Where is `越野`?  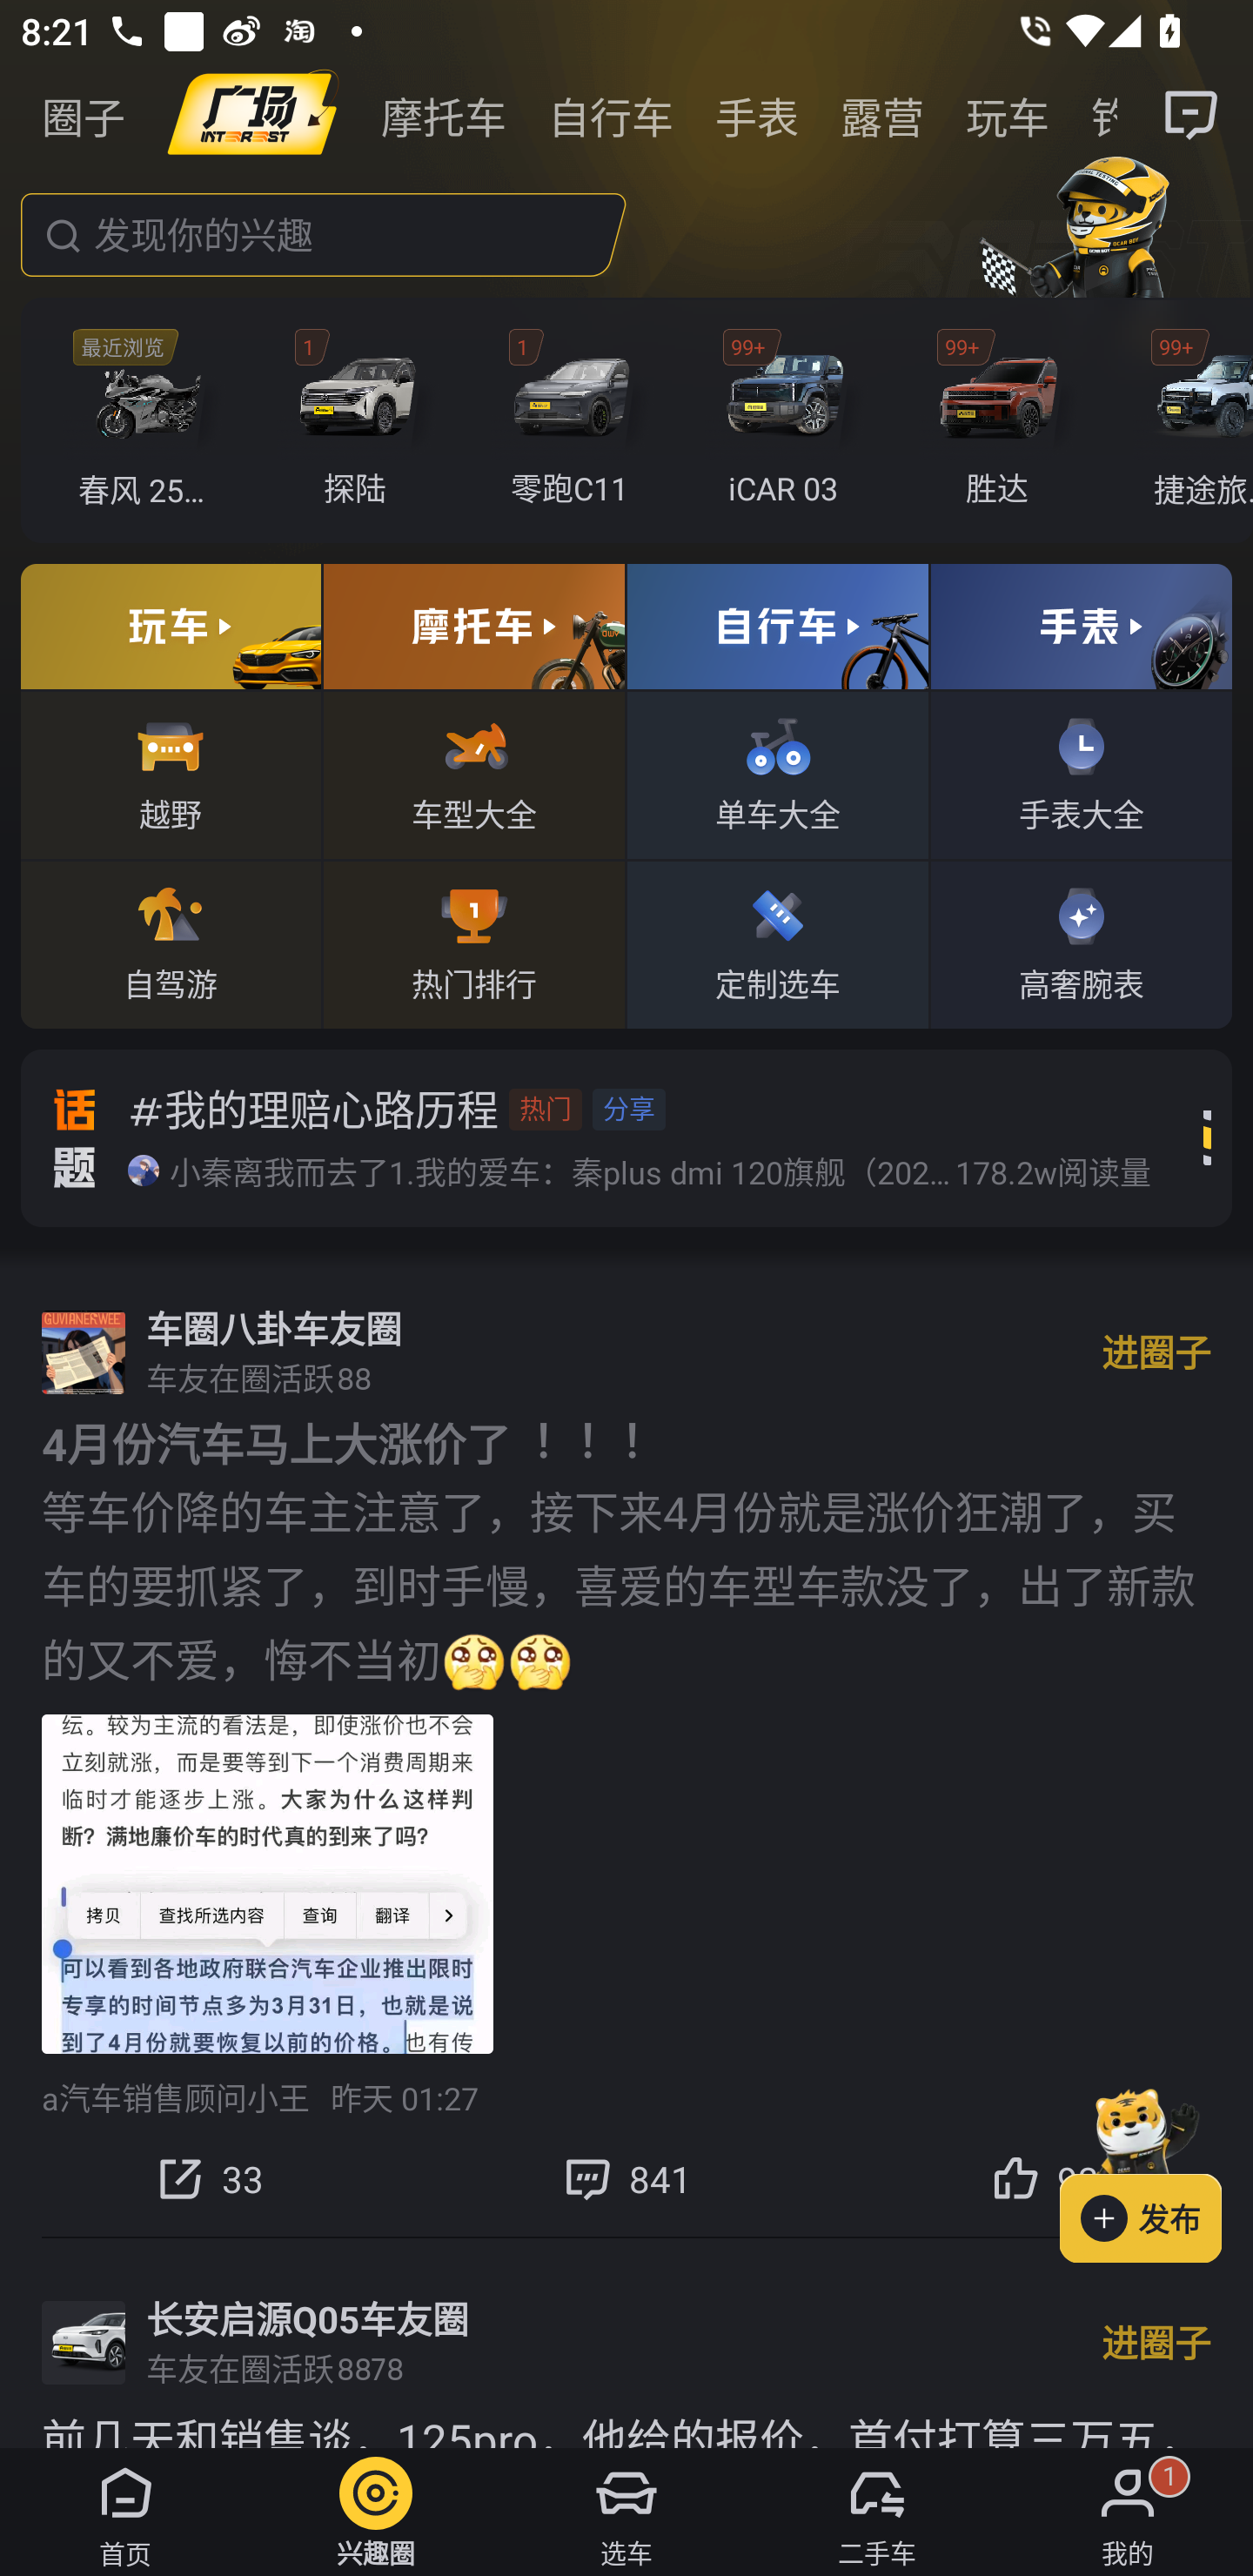
越野 is located at coordinates (171, 775).